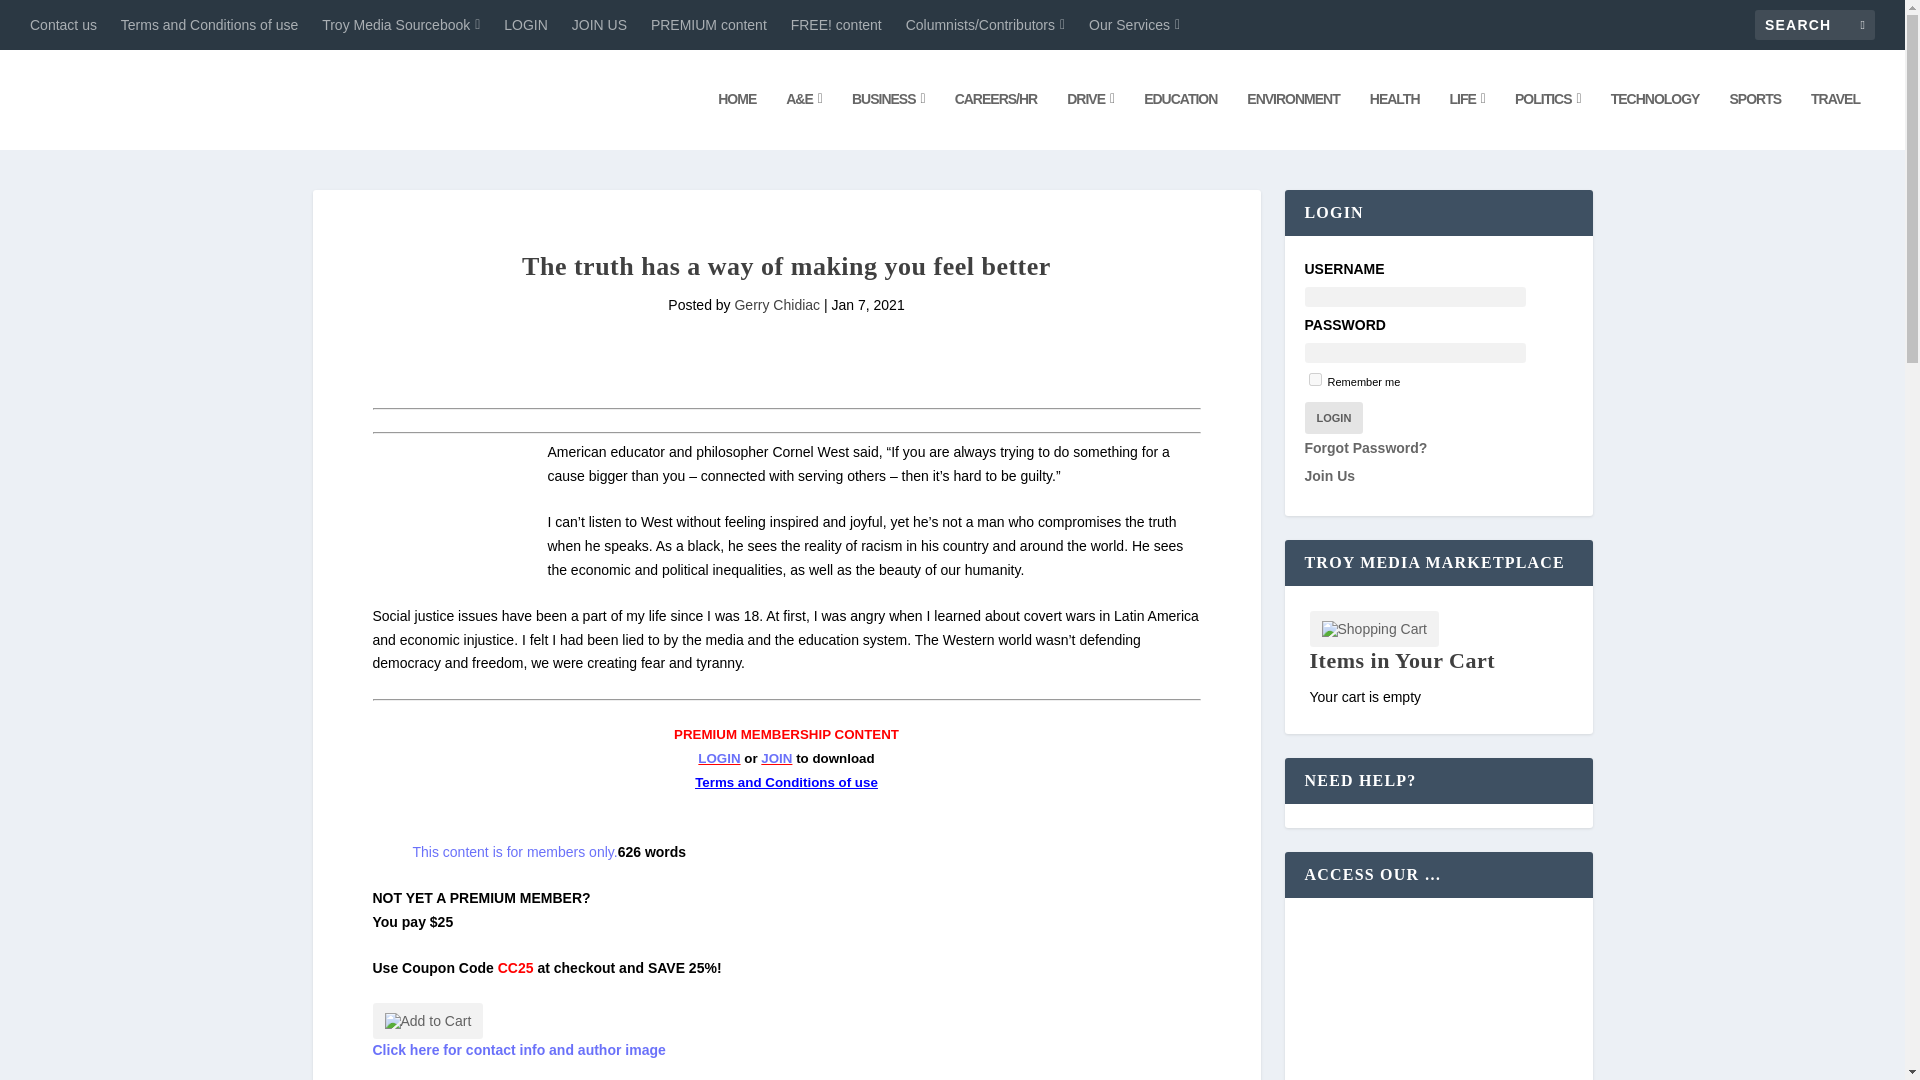 This screenshot has width=1920, height=1080. What do you see at coordinates (1333, 418) in the screenshot?
I see `Login` at bounding box center [1333, 418].